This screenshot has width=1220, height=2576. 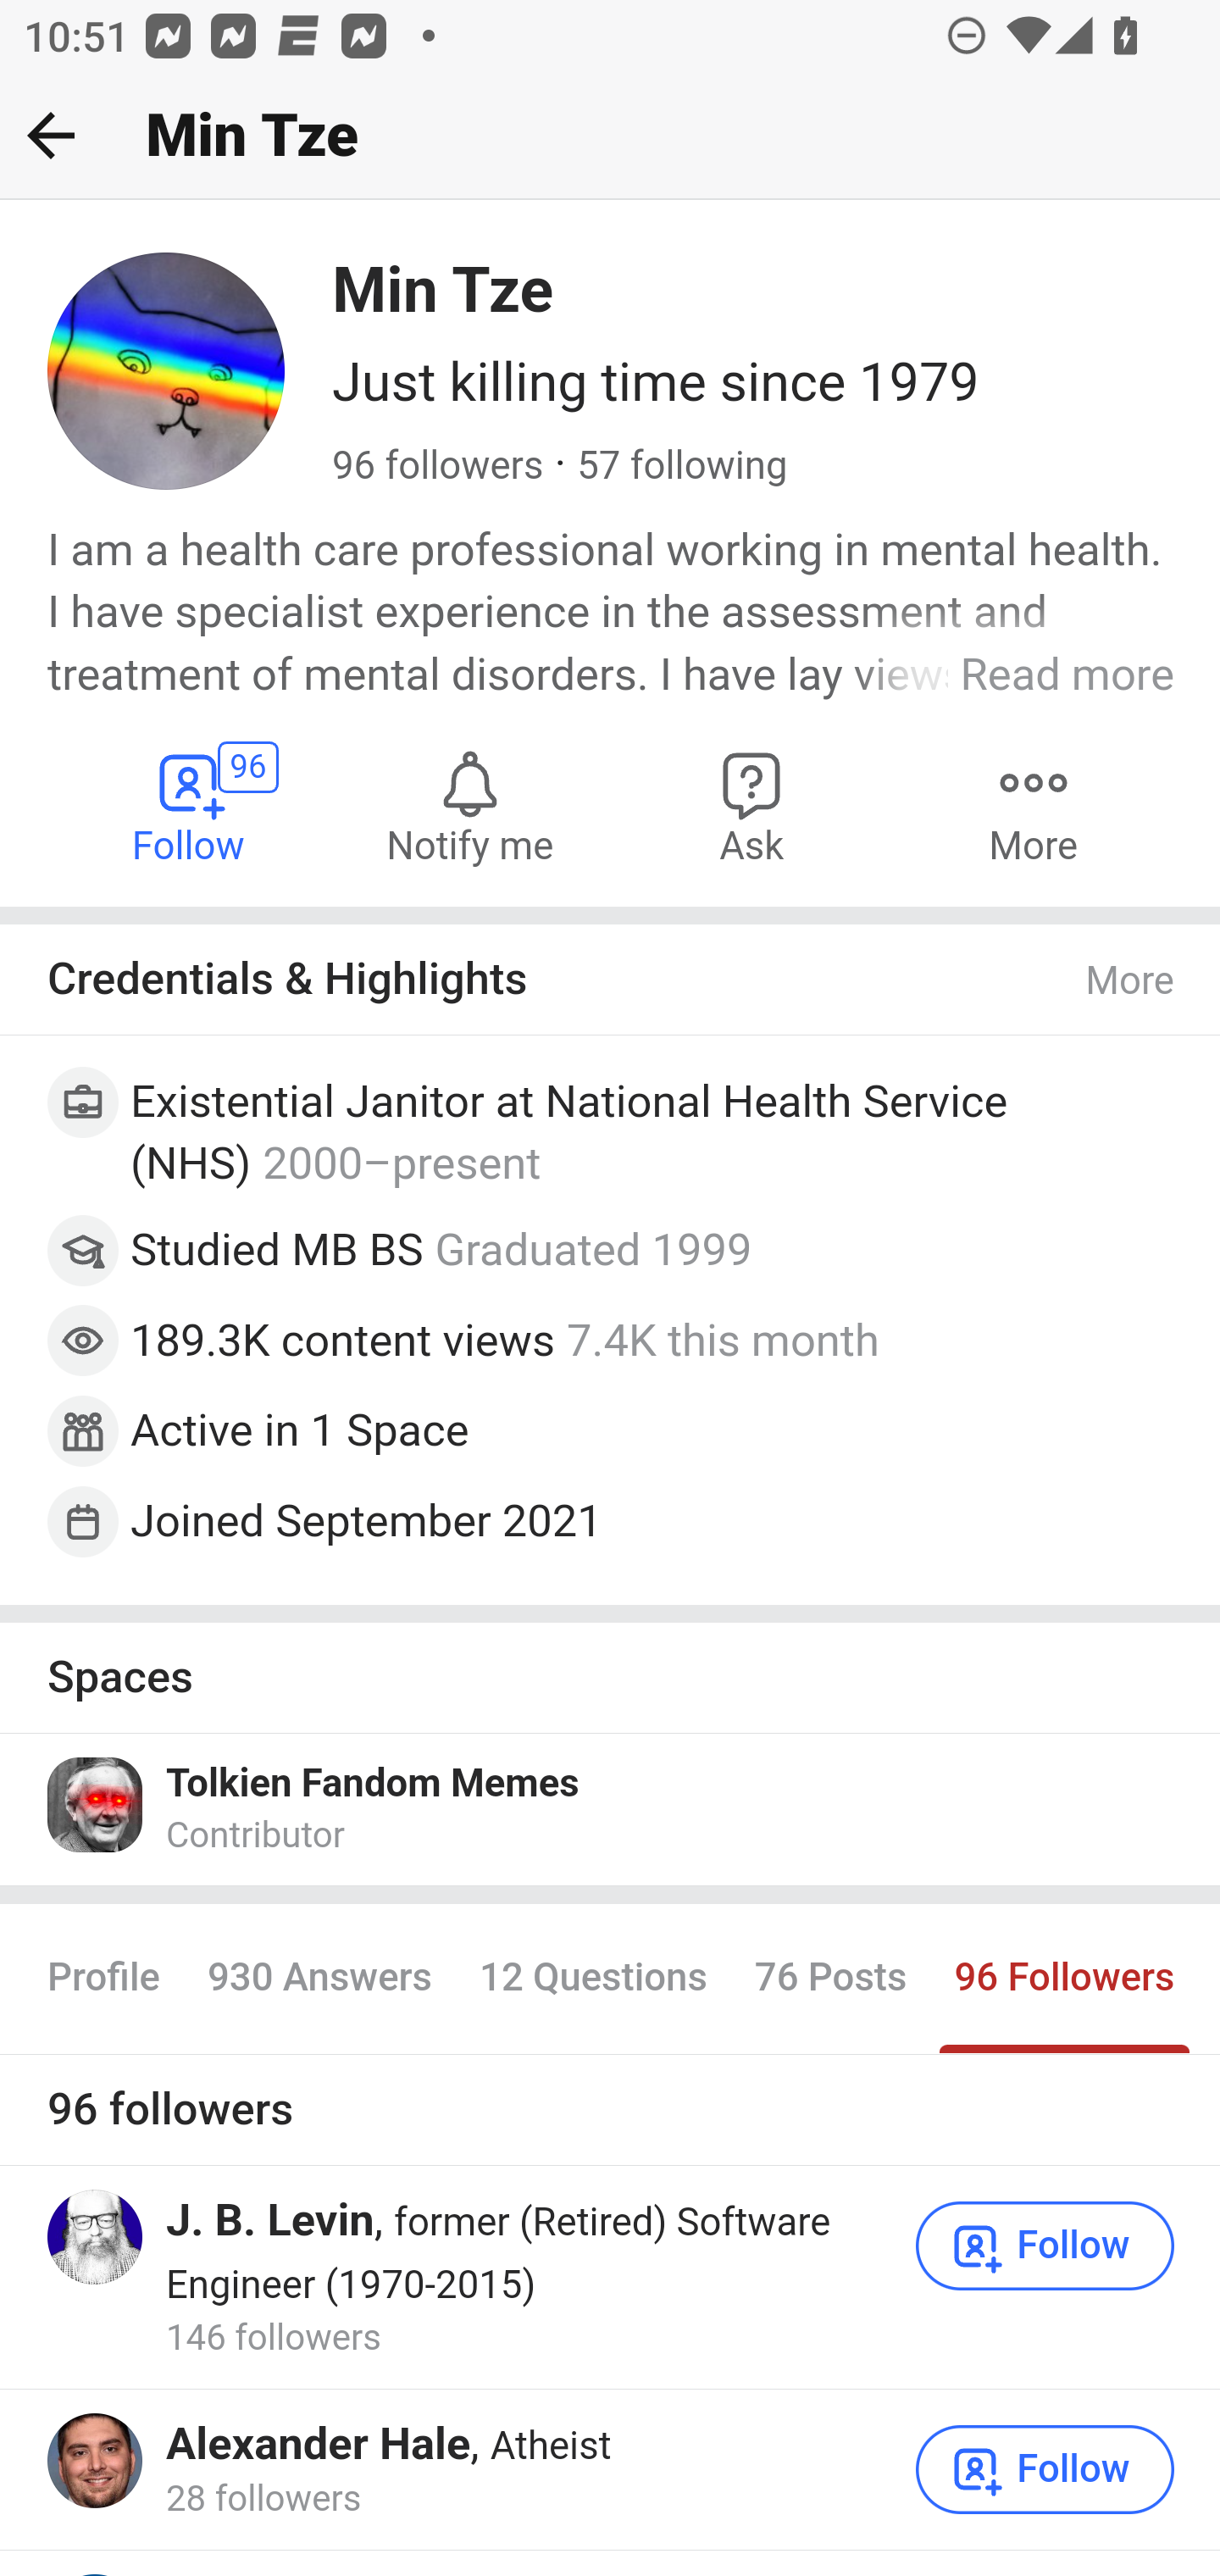 I want to click on 96 followers, so click(x=438, y=467).